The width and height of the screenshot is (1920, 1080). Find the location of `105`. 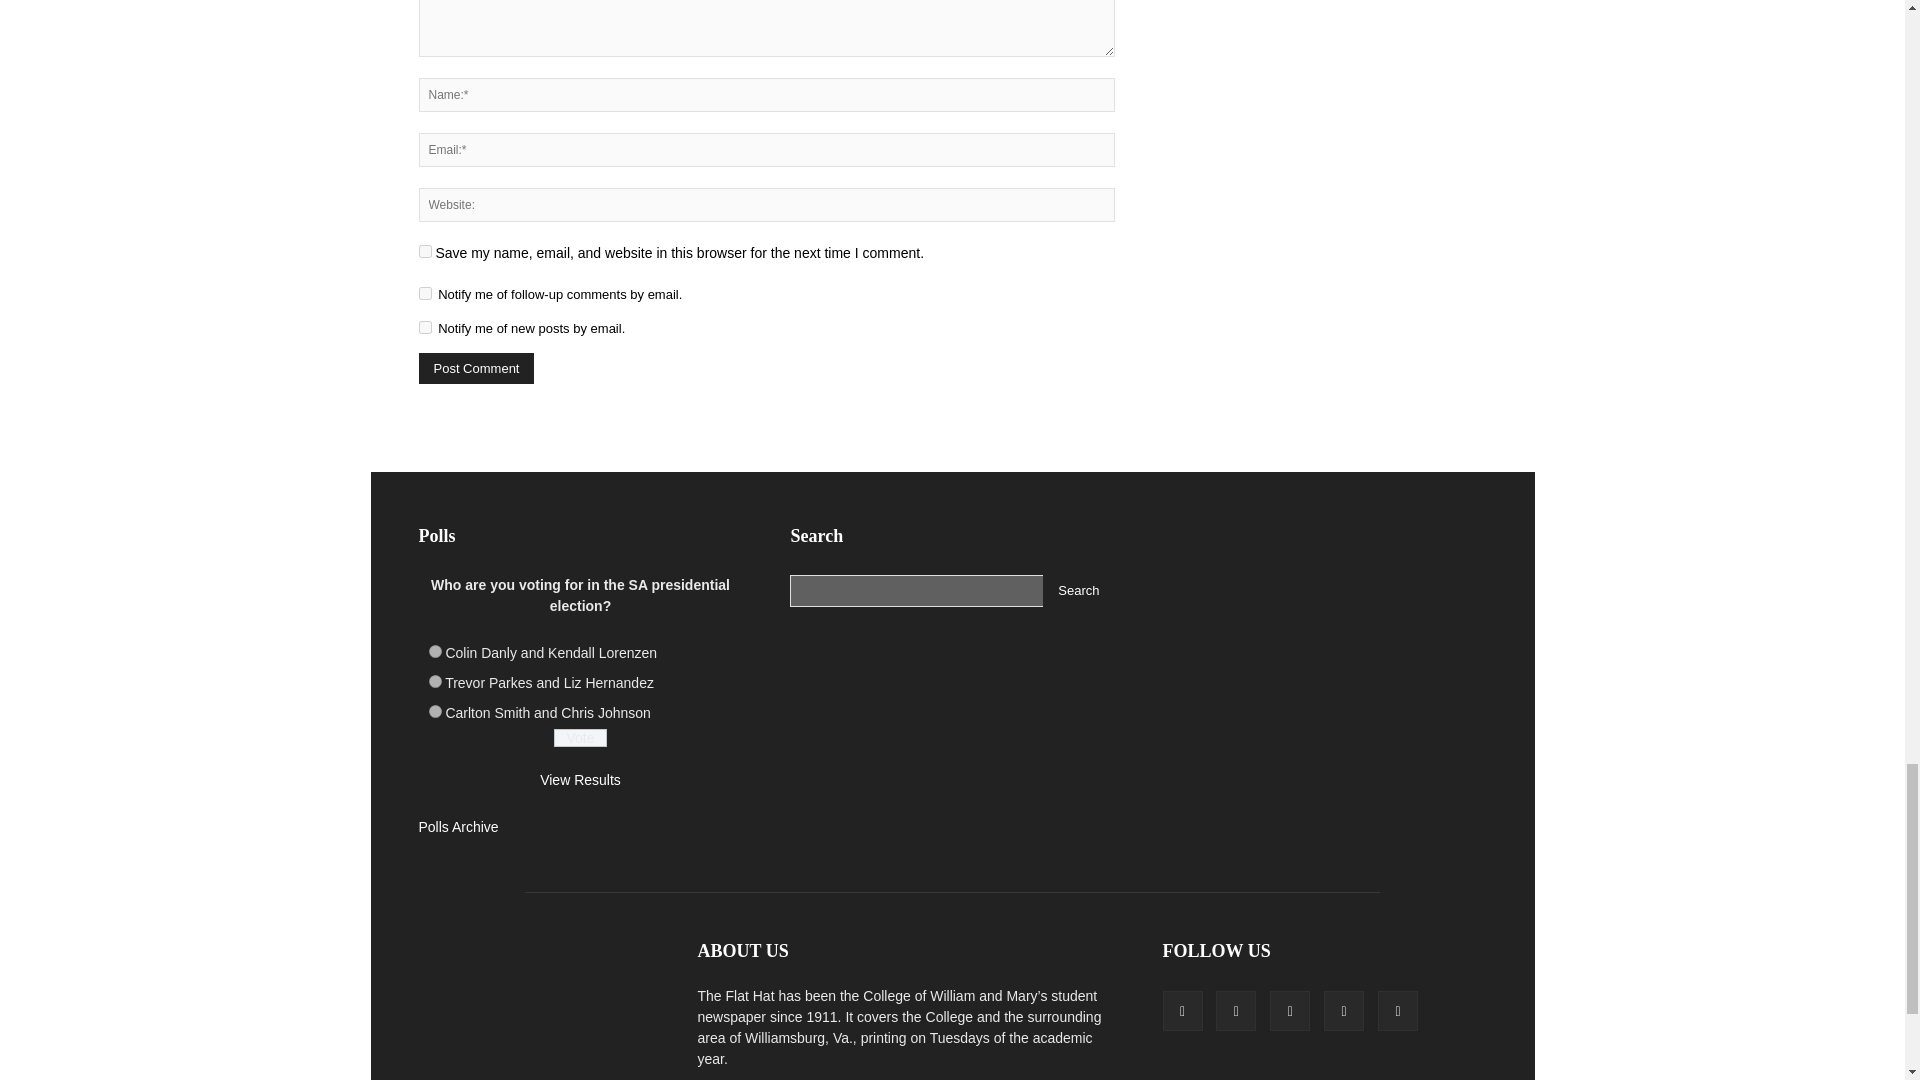

105 is located at coordinates (434, 681).